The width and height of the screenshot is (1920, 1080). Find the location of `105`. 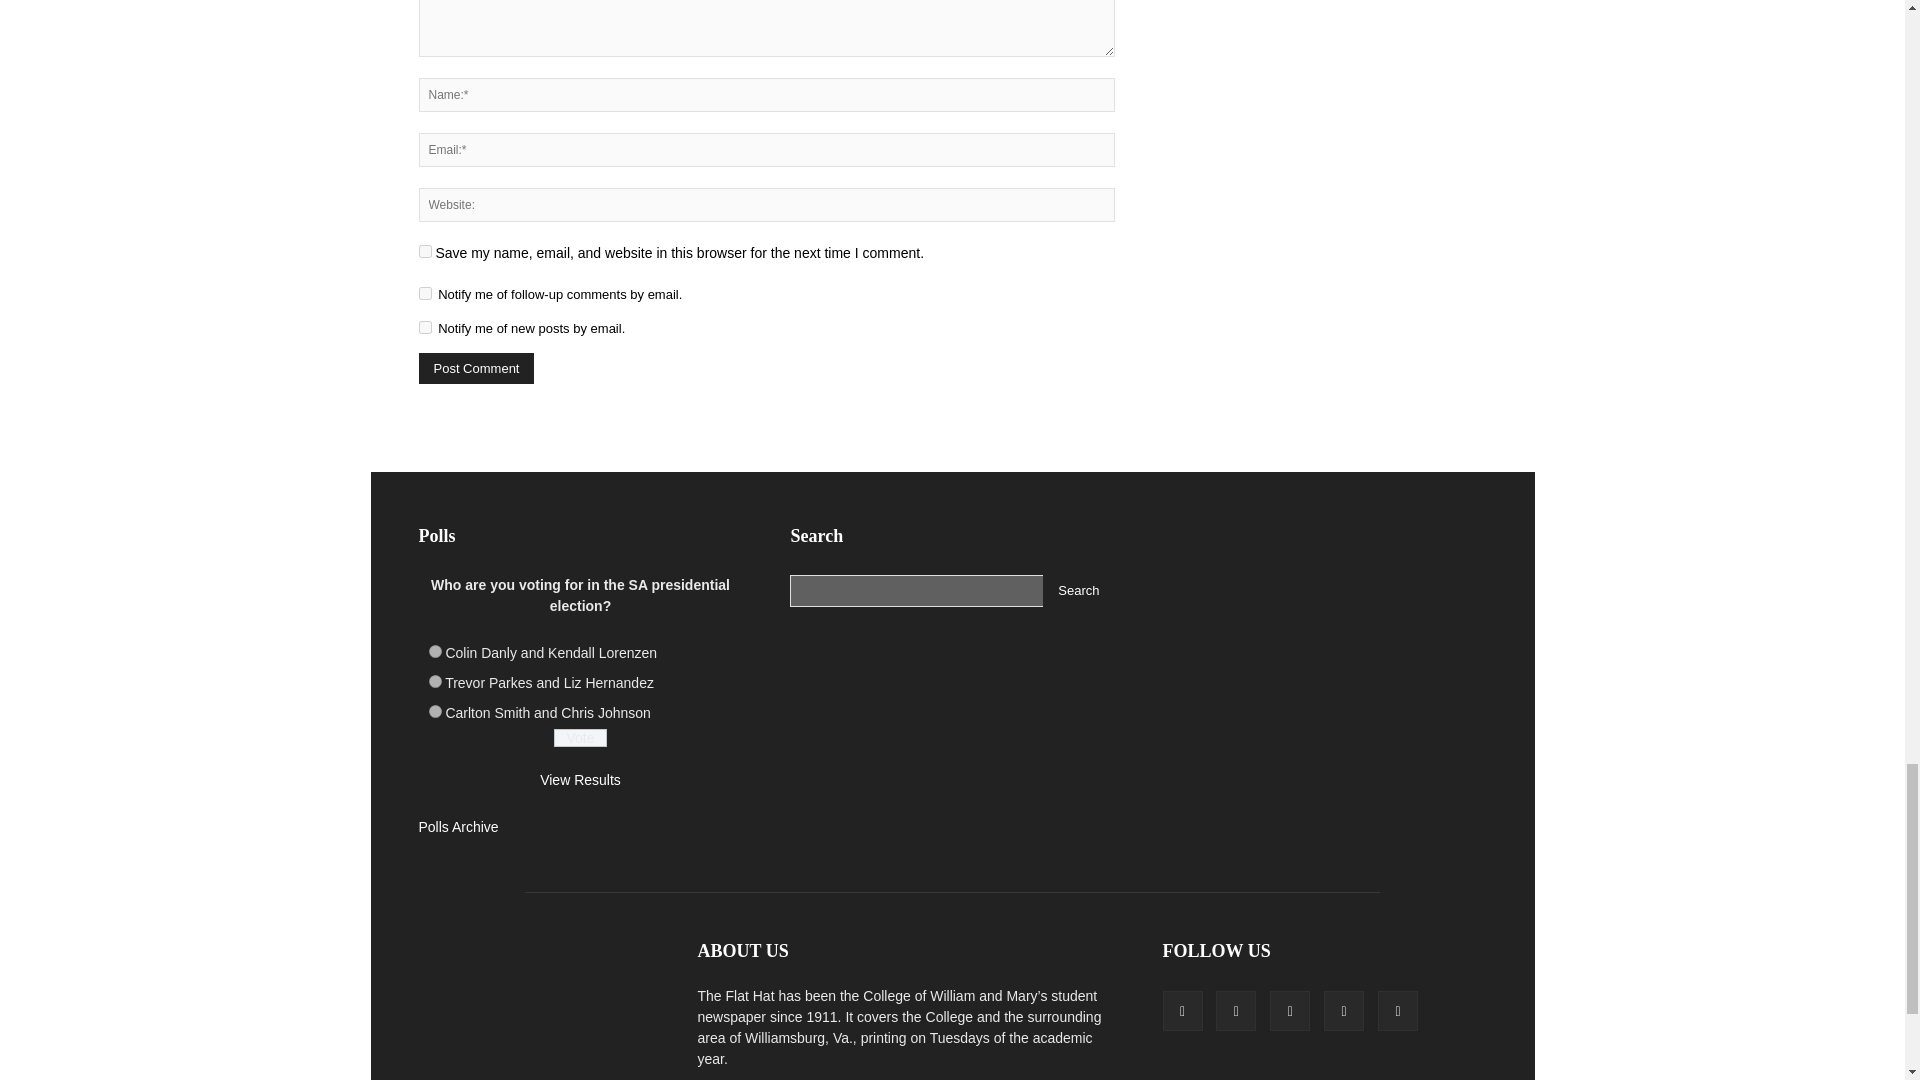

105 is located at coordinates (434, 681).